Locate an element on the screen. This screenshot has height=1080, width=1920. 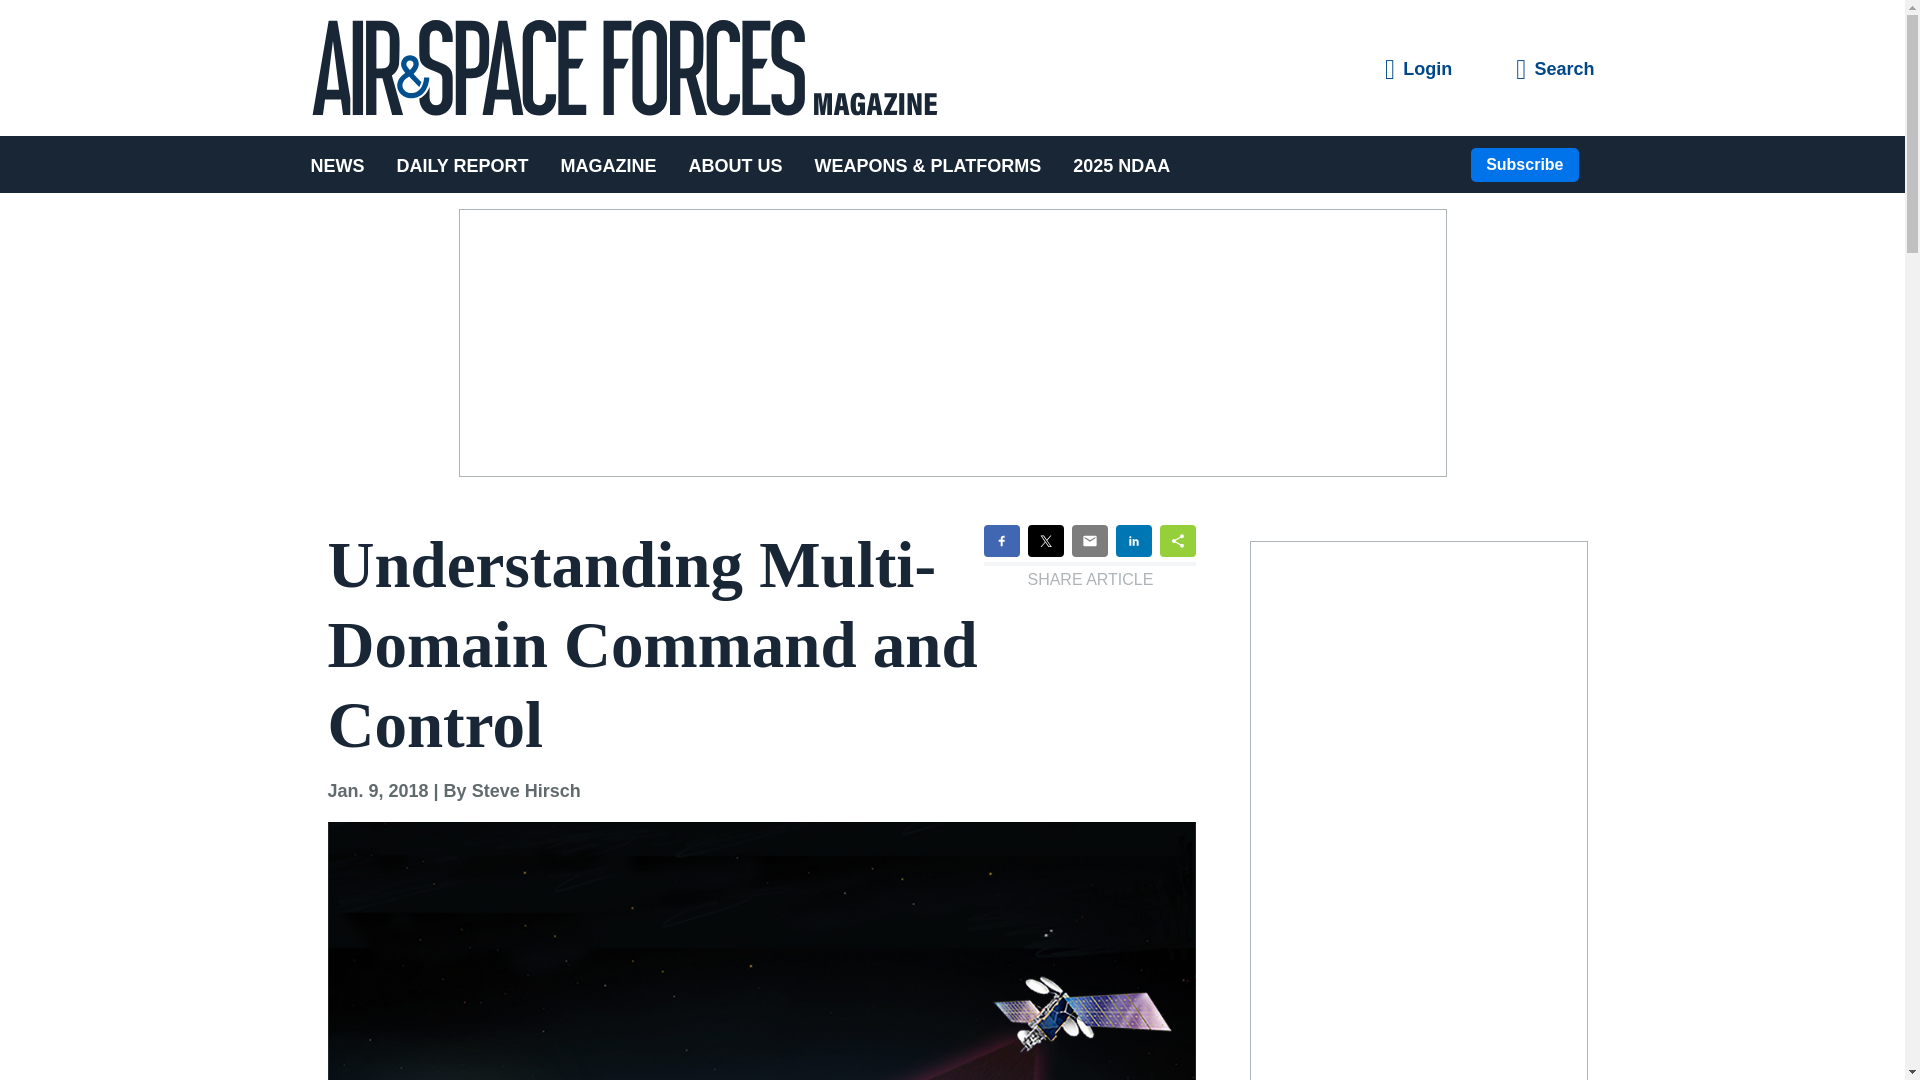
Login is located at coordinates (1418, 70).